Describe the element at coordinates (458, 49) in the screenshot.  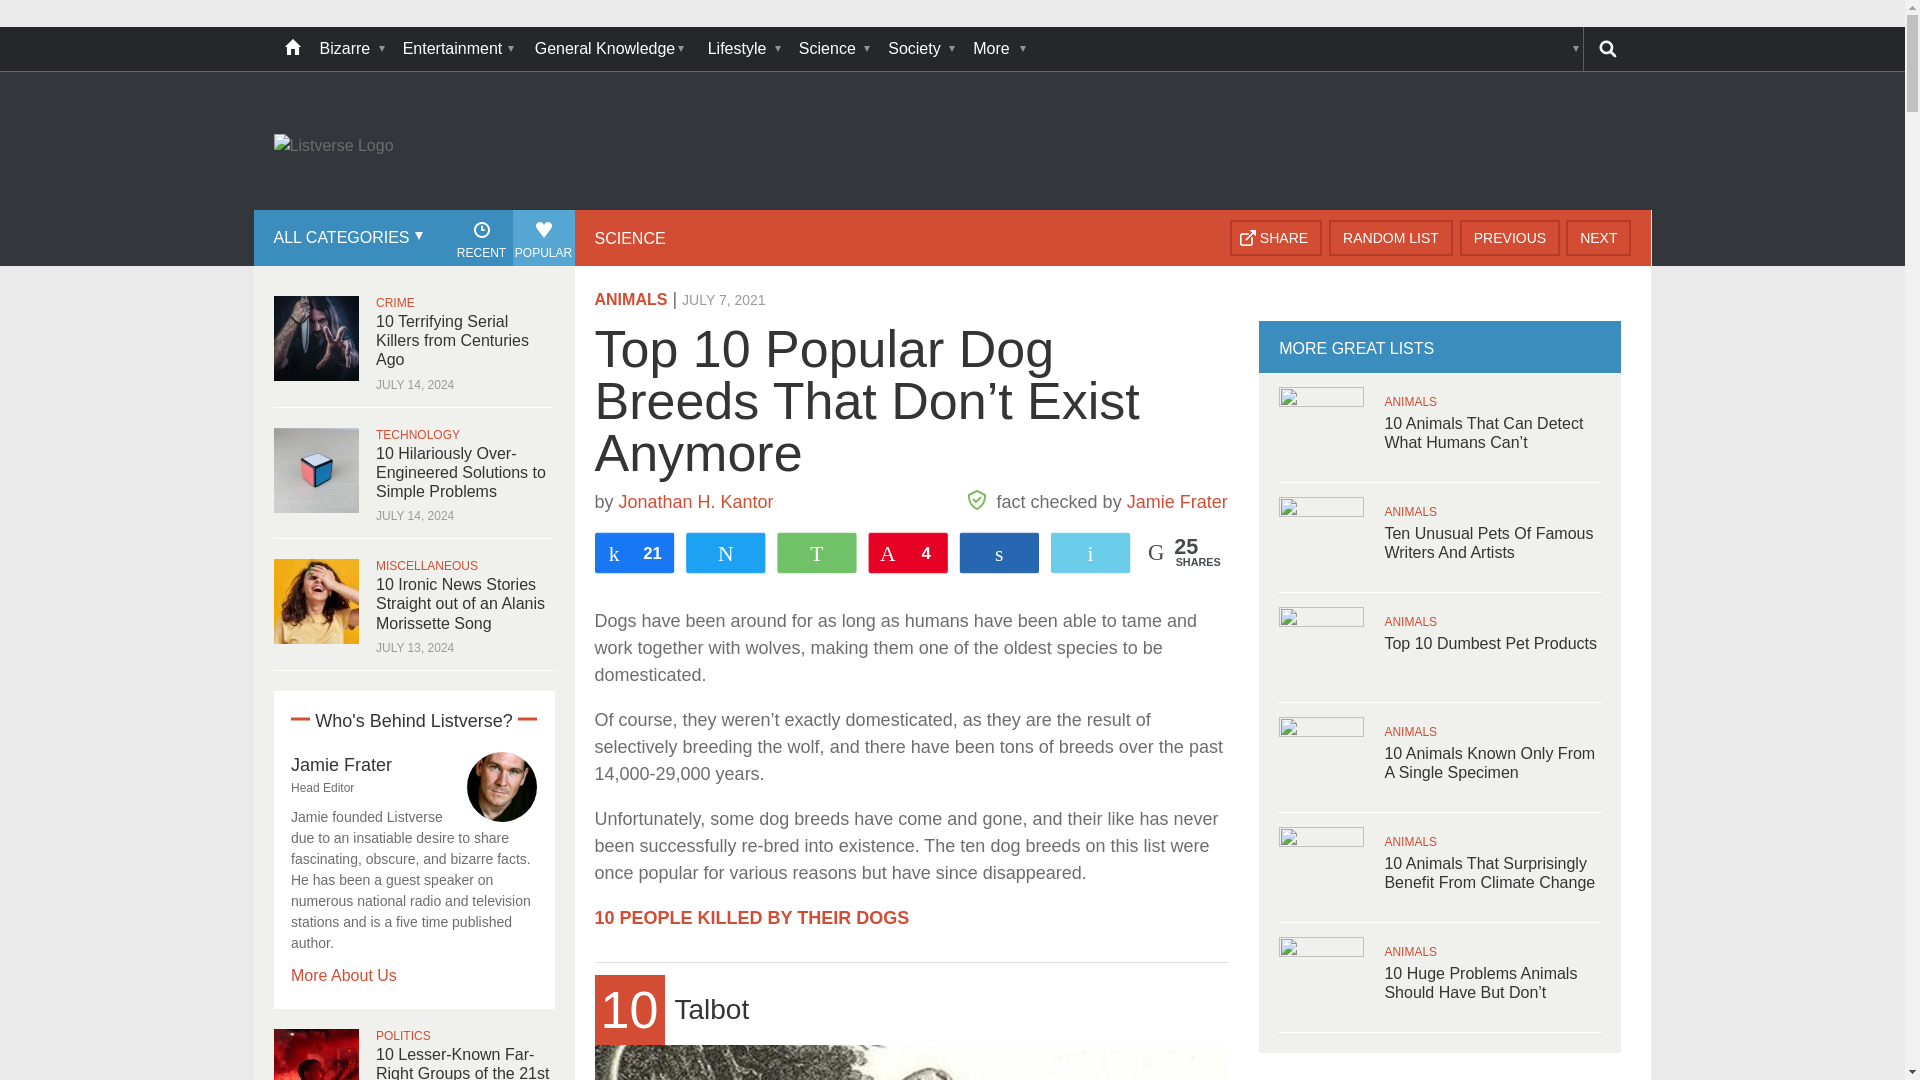
I see `Entertainment` at that location.